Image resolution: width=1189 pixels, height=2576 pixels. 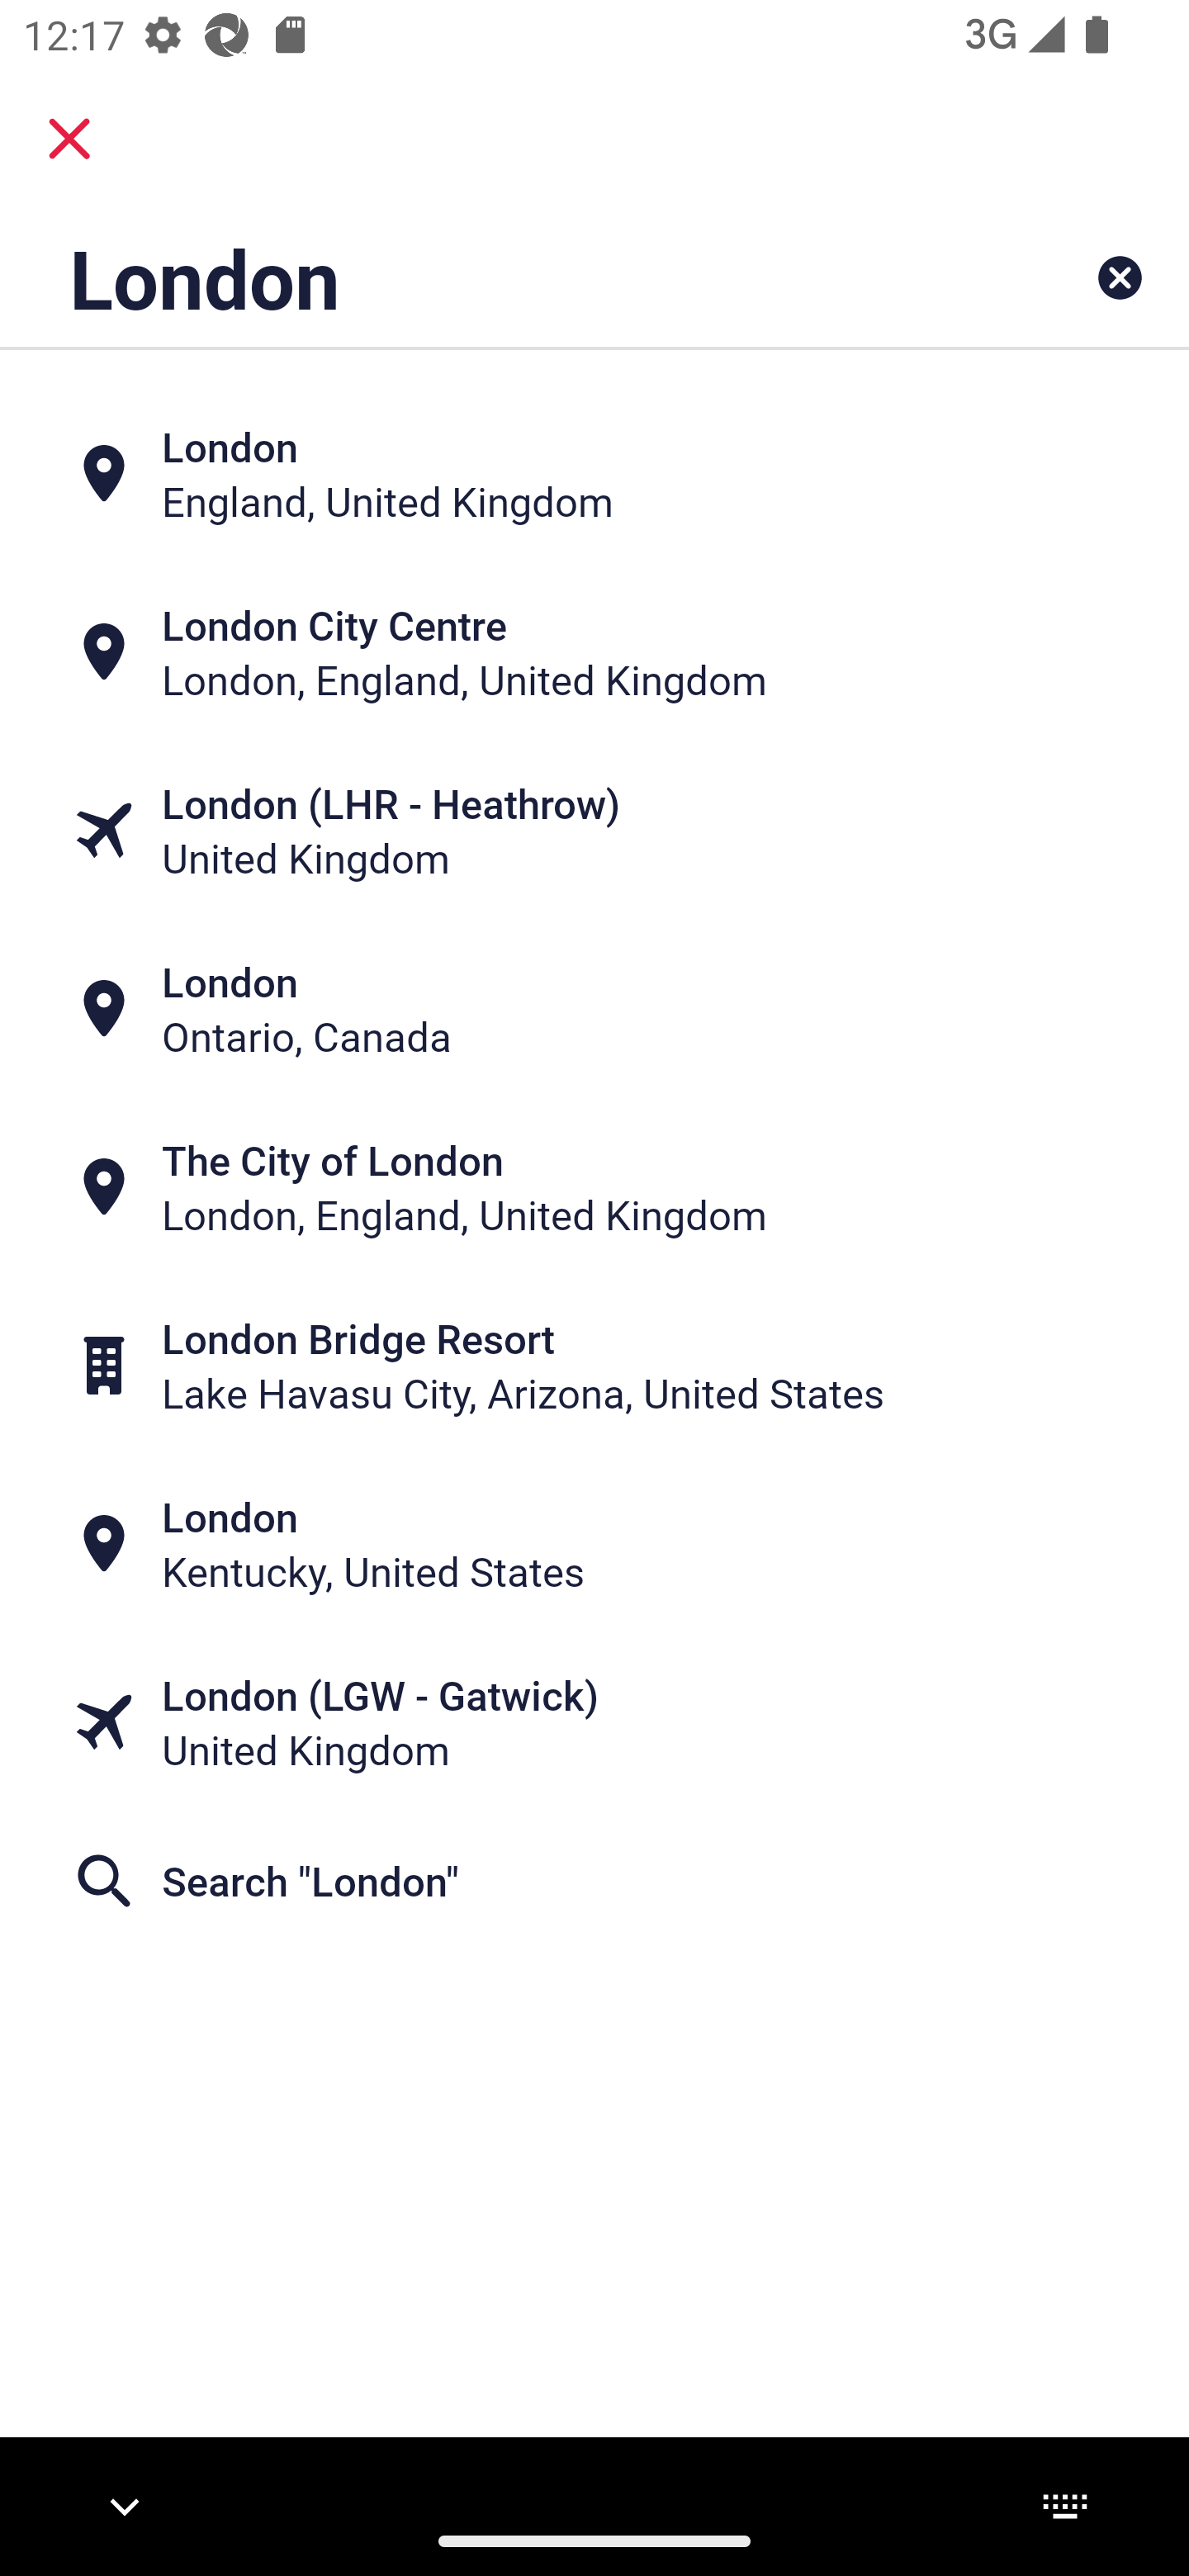 What do you see at coordinates (1120, 277) in the screenshot?
I see `Clear` at bounding box center [1120, 277].